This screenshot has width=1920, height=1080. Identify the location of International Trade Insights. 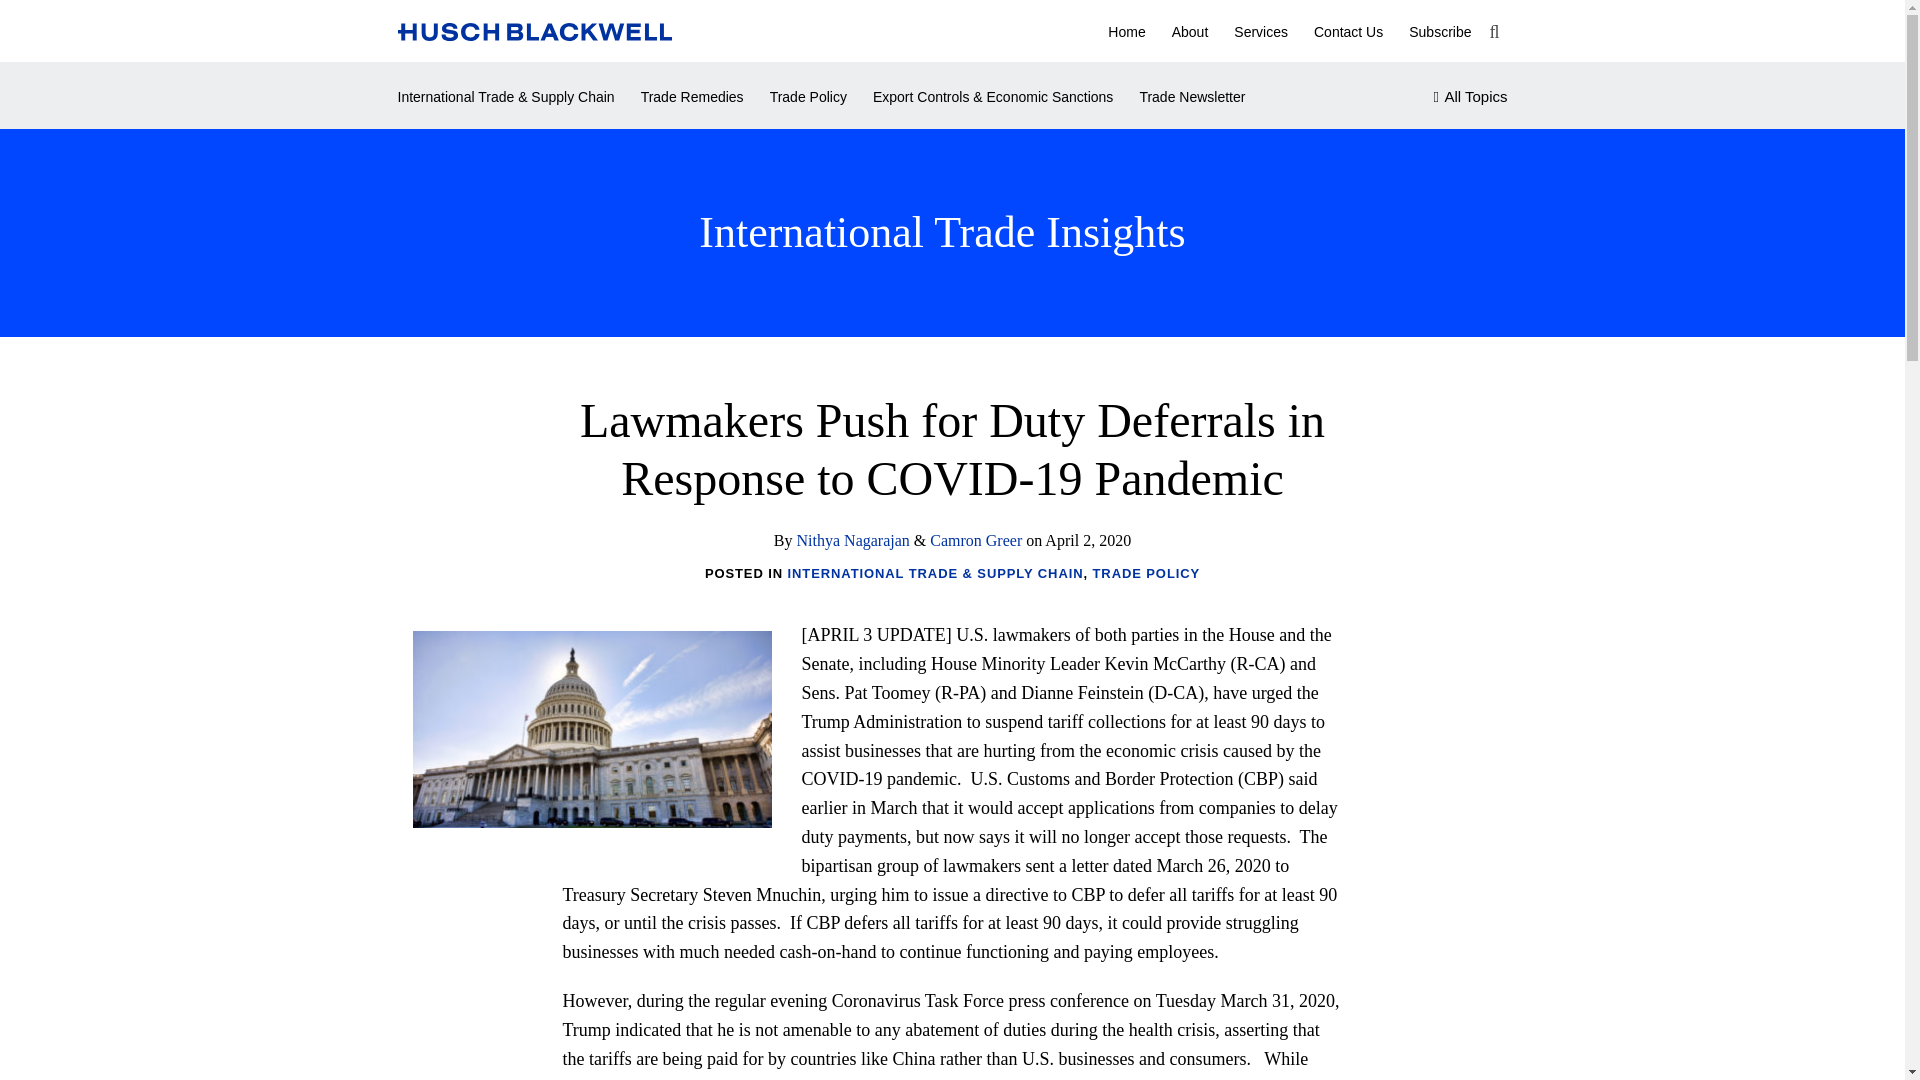
(941, 232).